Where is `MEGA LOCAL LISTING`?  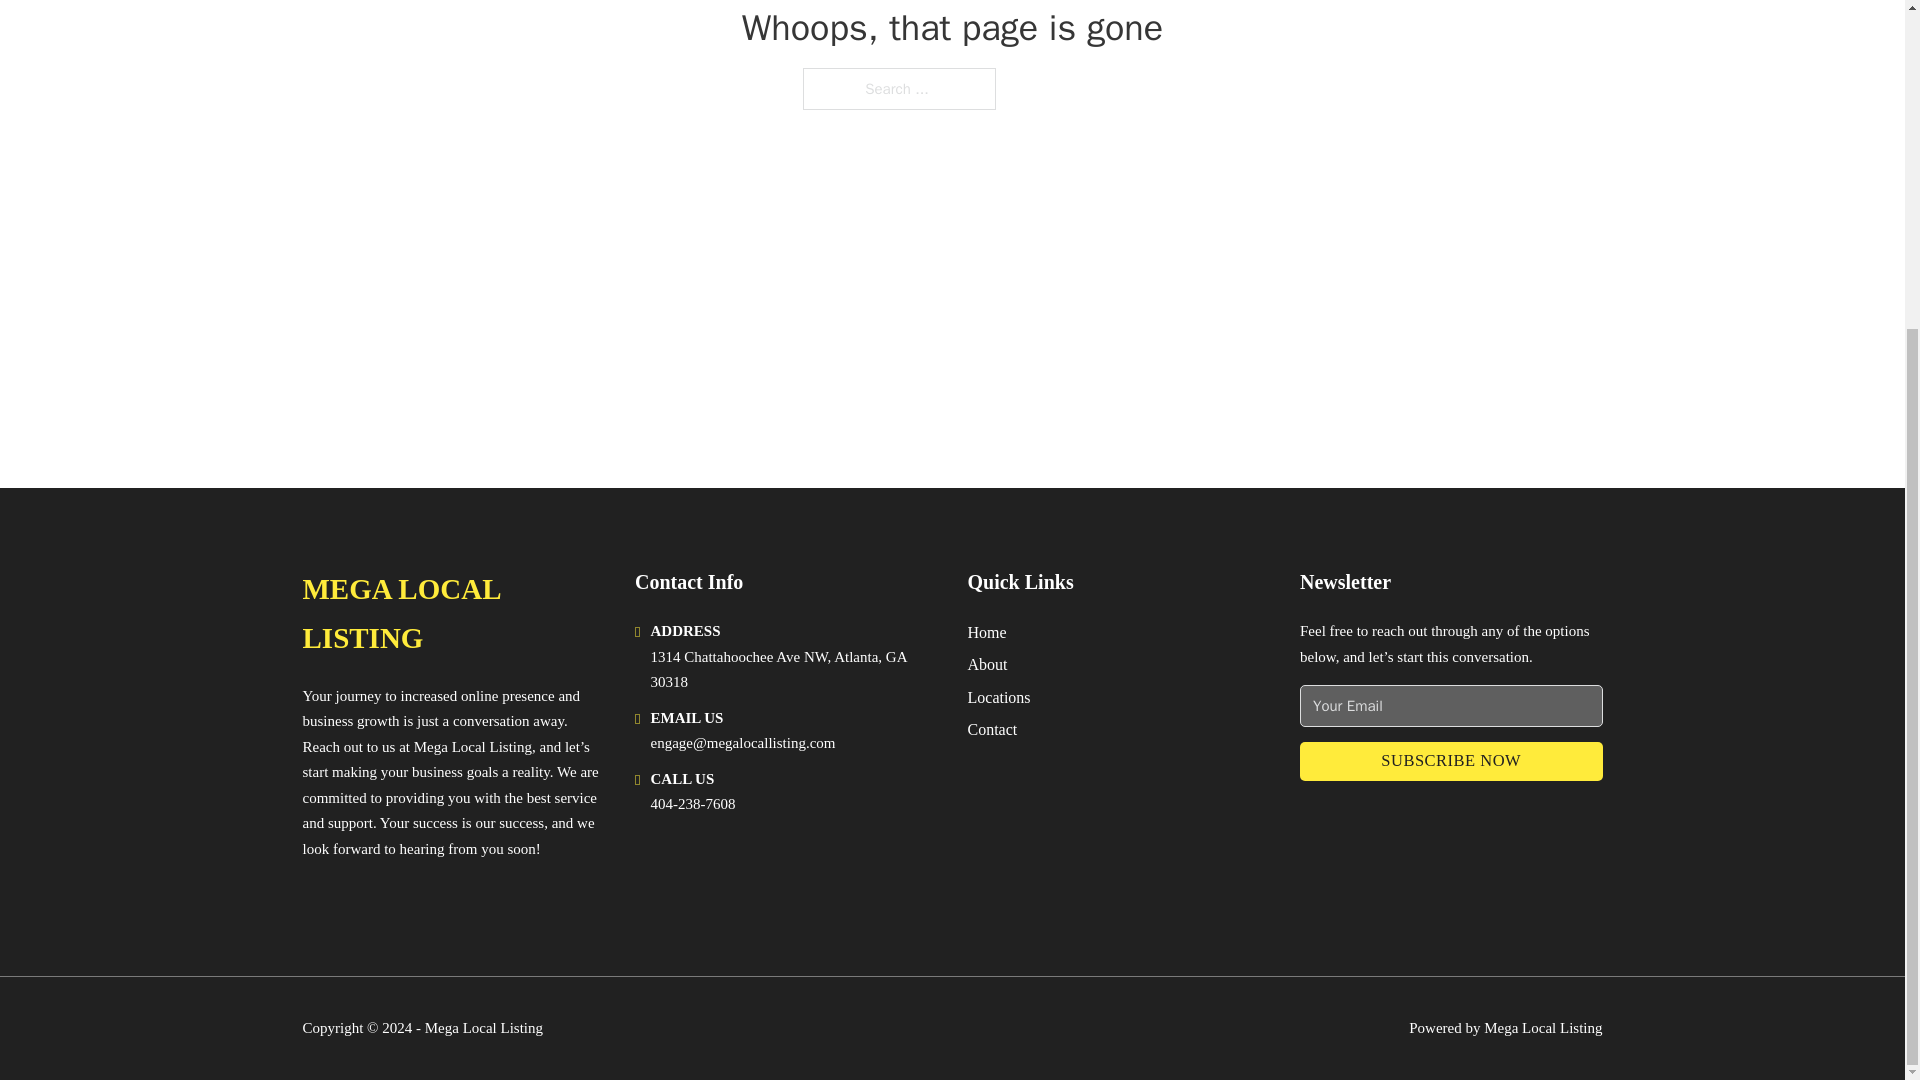 MEGA LOCAL LISTING is located at coordinates (452, 614).